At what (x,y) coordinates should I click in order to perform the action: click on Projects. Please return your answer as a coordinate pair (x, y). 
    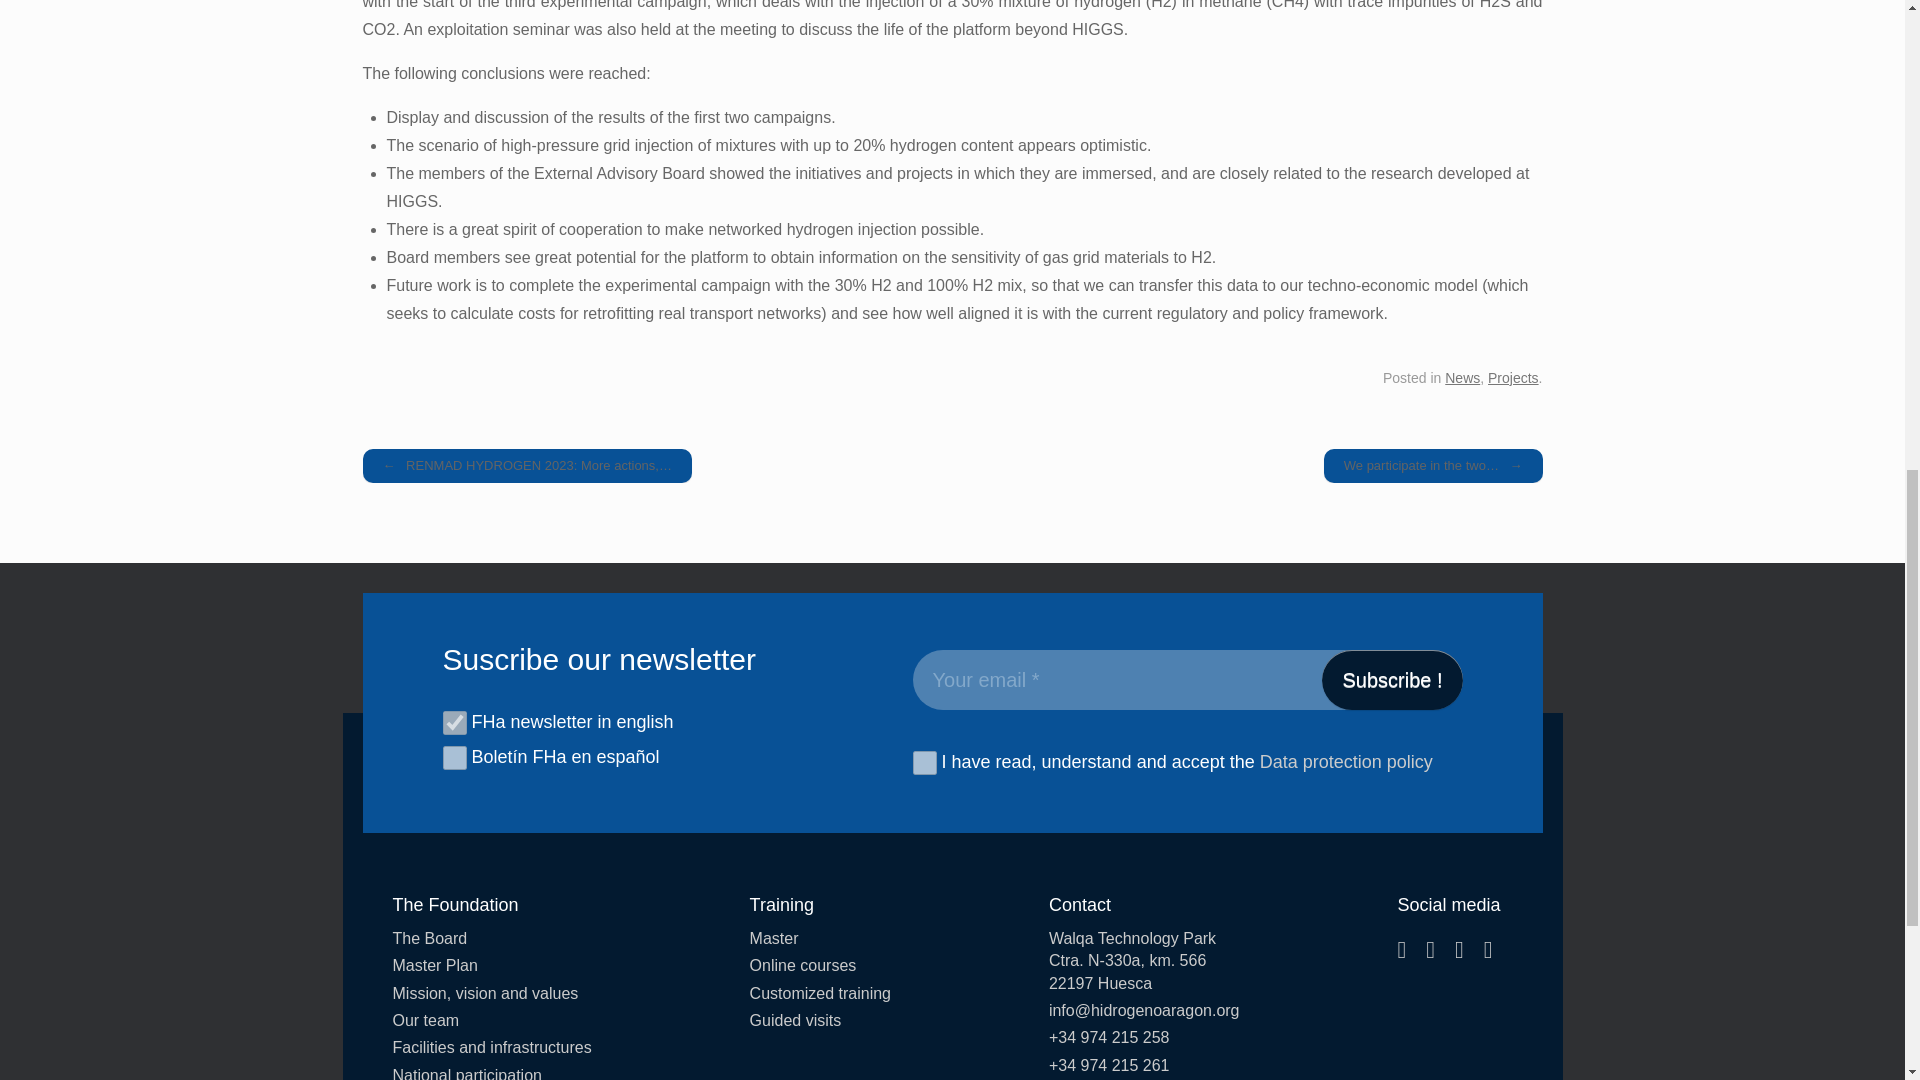
    Looking at the image, I should click on (1514, 378).